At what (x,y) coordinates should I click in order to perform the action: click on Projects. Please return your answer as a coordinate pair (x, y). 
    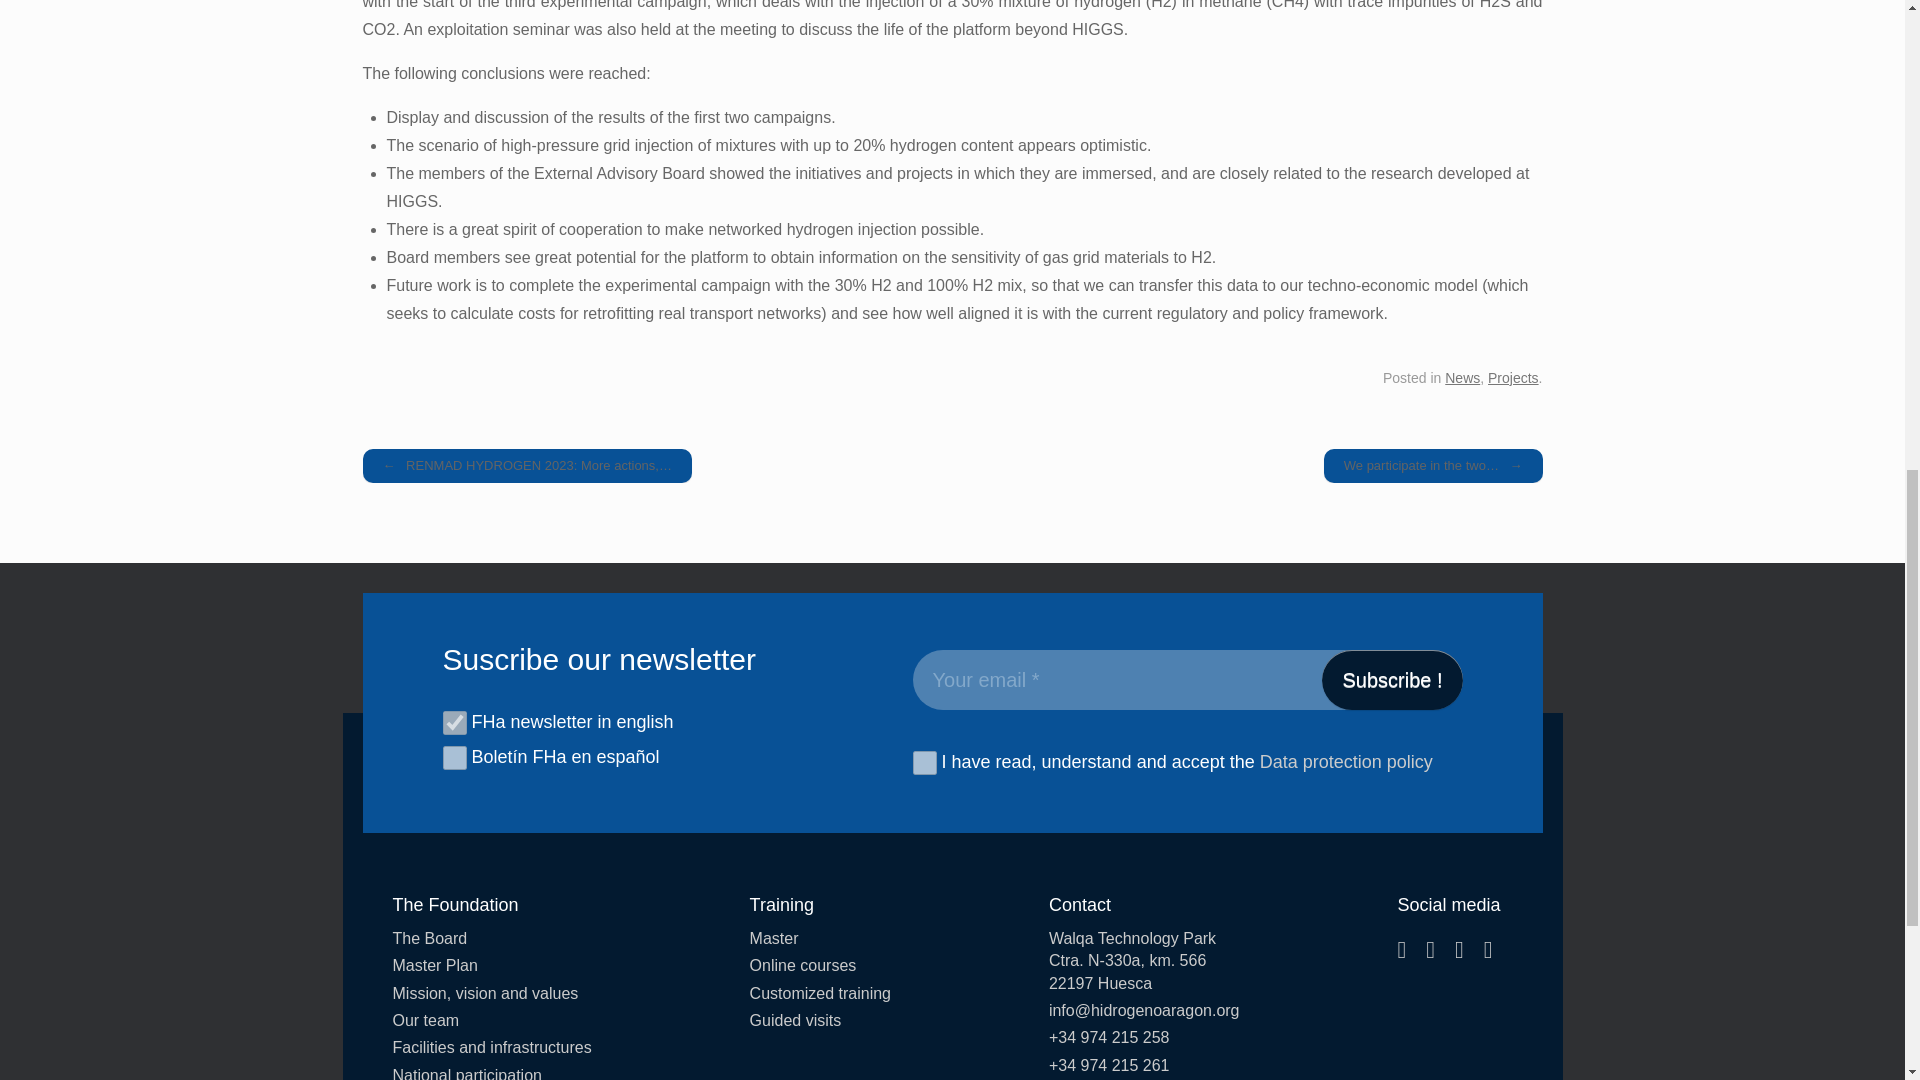
    Looking at the image, I should click on (1514, 378).